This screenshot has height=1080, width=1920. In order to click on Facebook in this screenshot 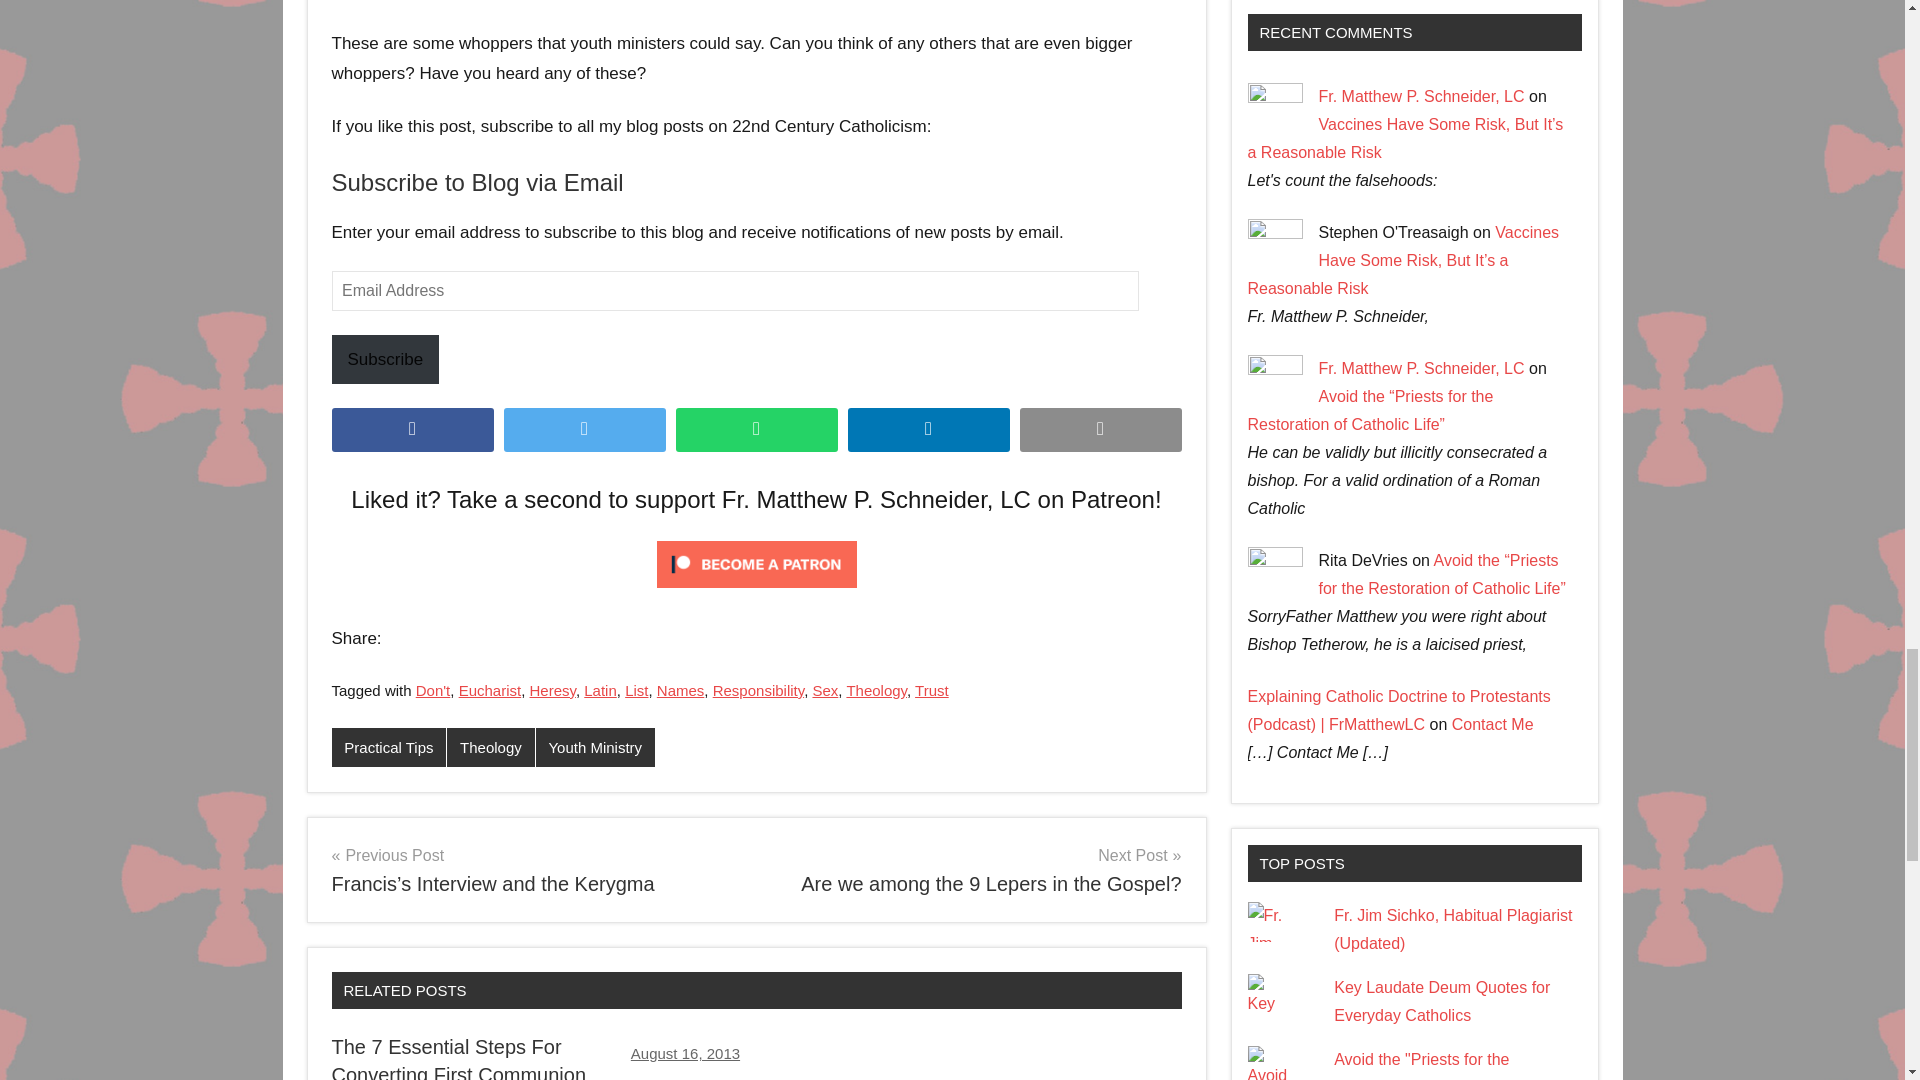, I will do `click(412, 430)`.